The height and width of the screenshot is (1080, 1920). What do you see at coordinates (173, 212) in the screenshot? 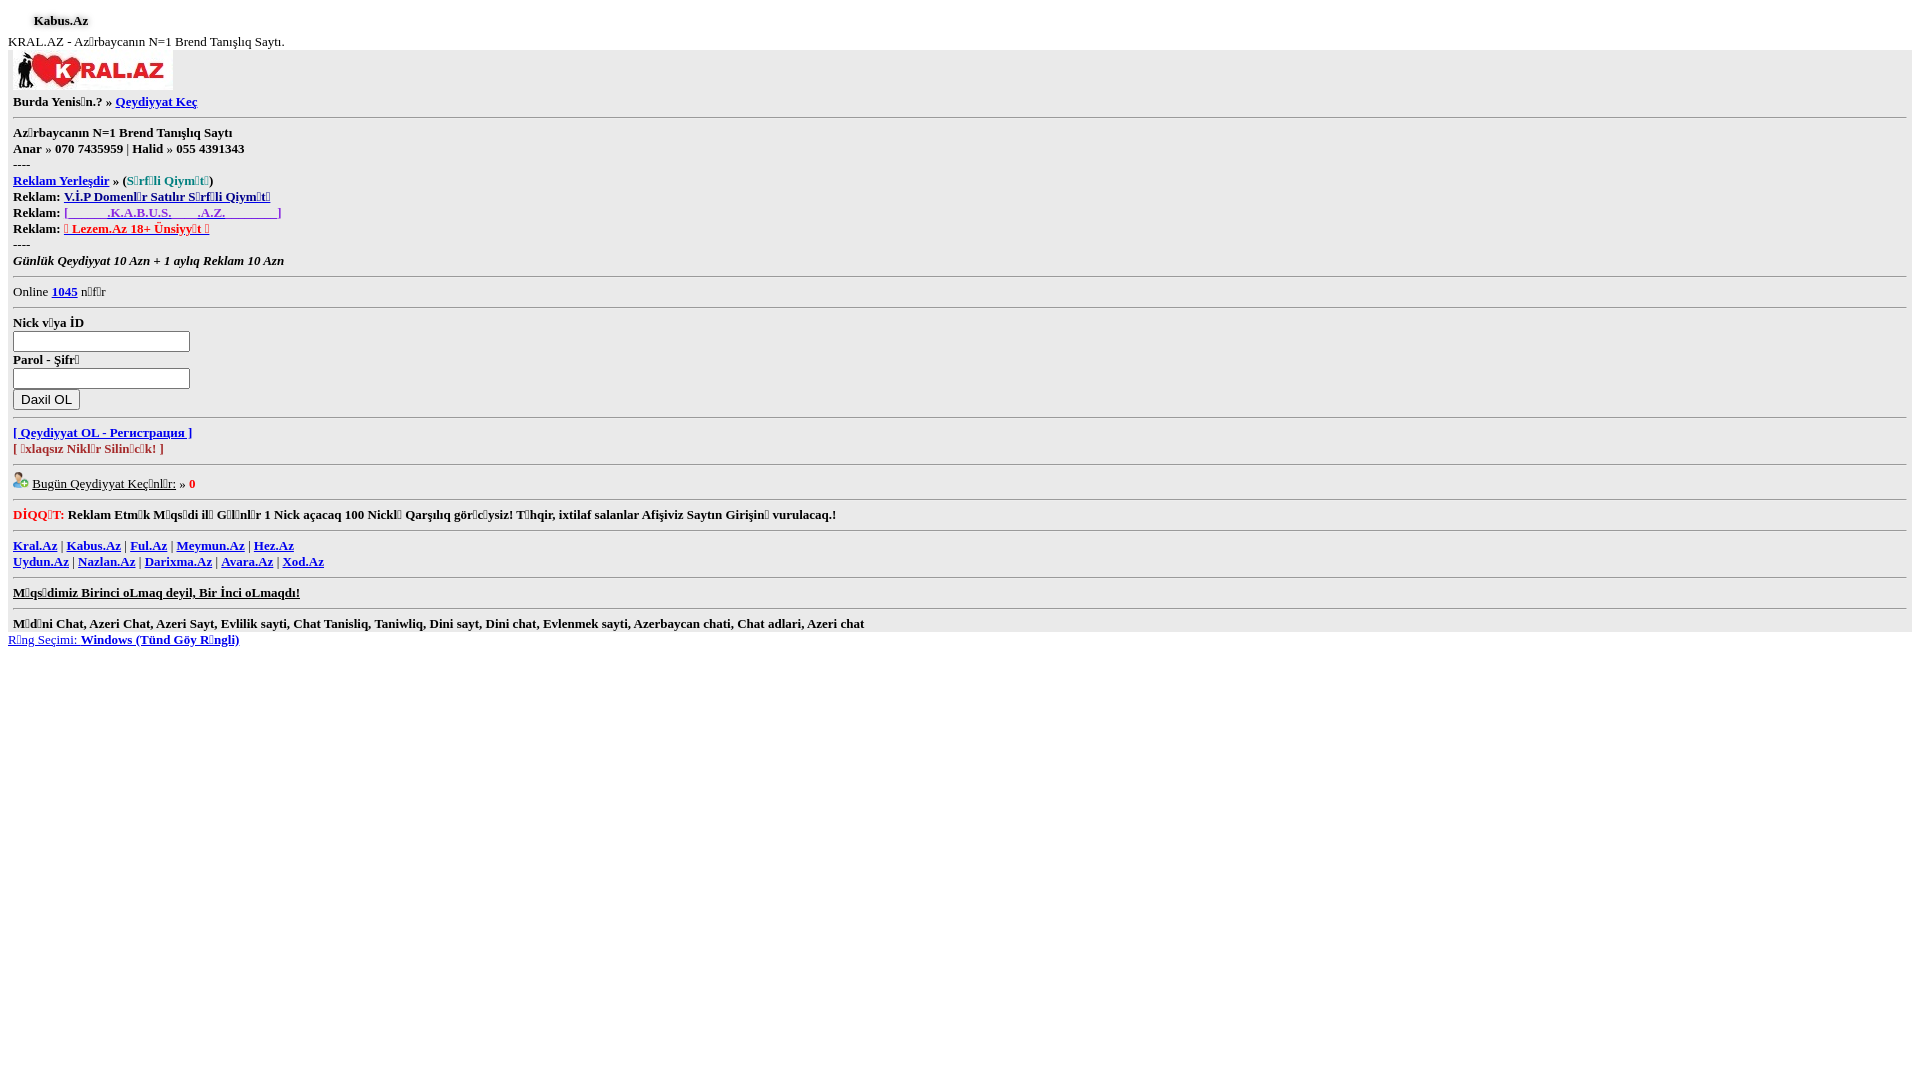
I see `[______.K.A.B.U.S.____.A.Z.________]` at bounding box center [173, 212].